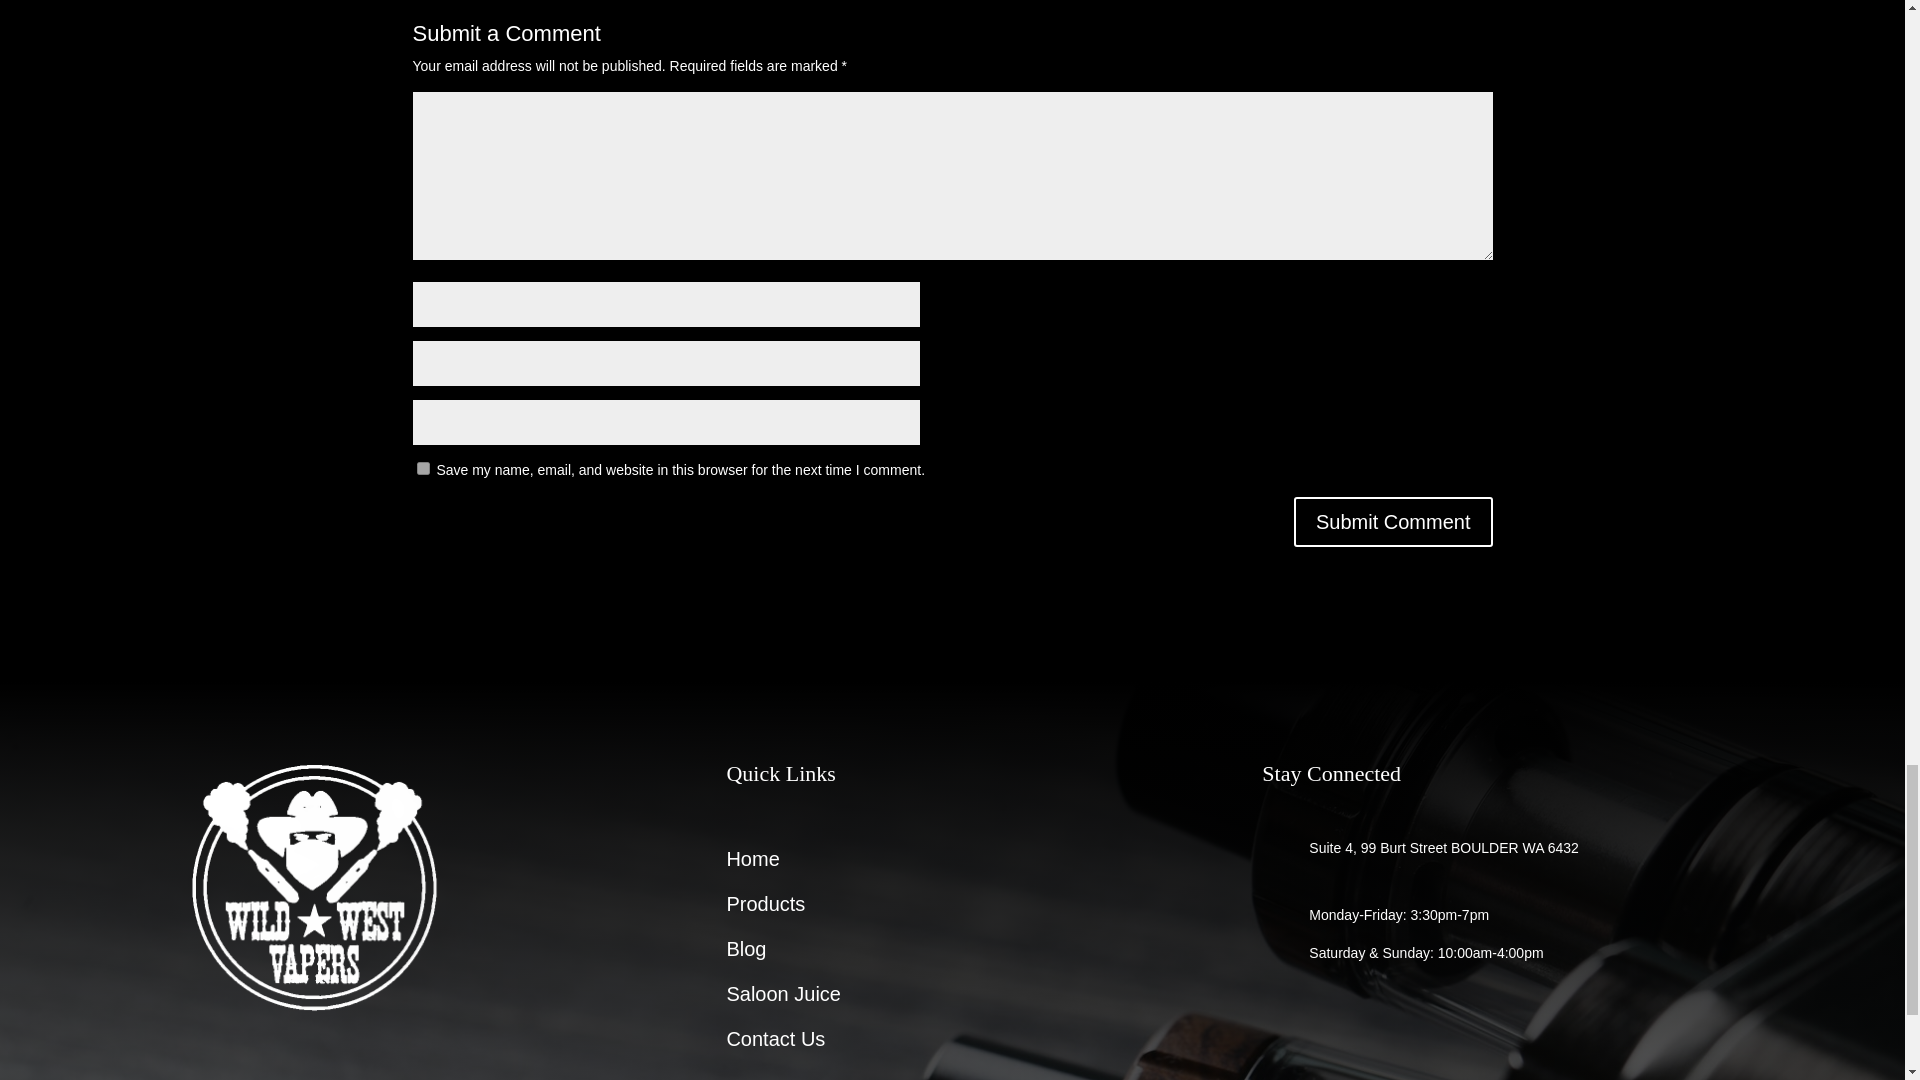  What do you see at coordinates (1394, 521) in the screenshot?
I see `Submit Comment` at bounding box center [1394, 521].